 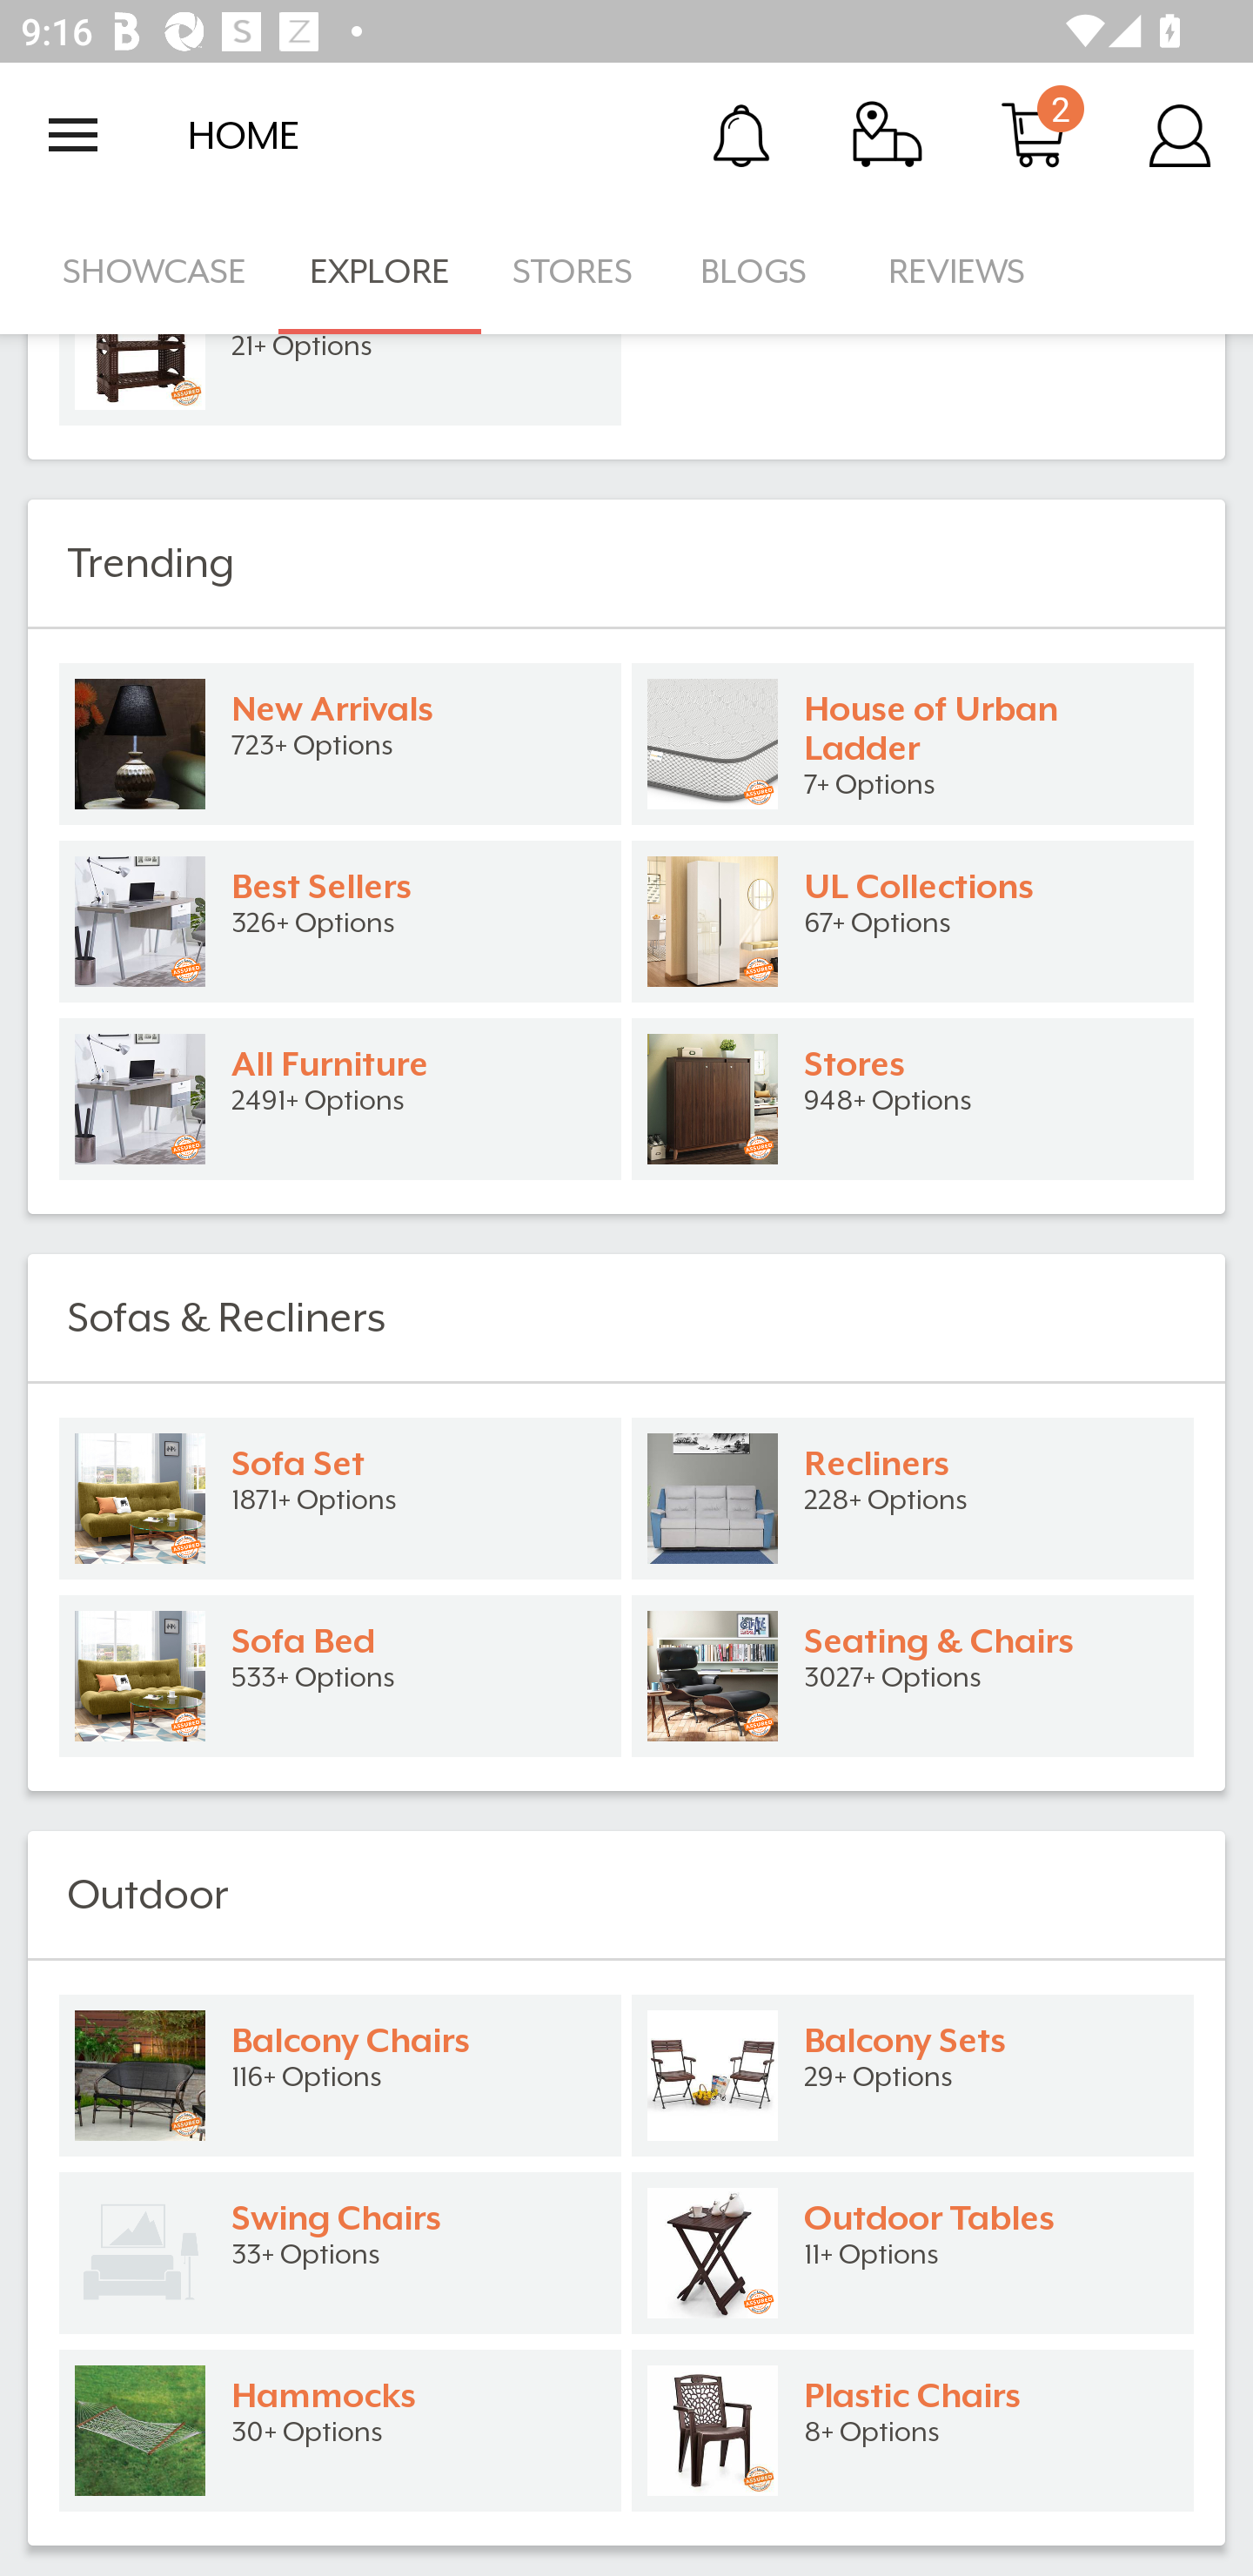 I want to click on BLOGS, so click(x=762, y=272).